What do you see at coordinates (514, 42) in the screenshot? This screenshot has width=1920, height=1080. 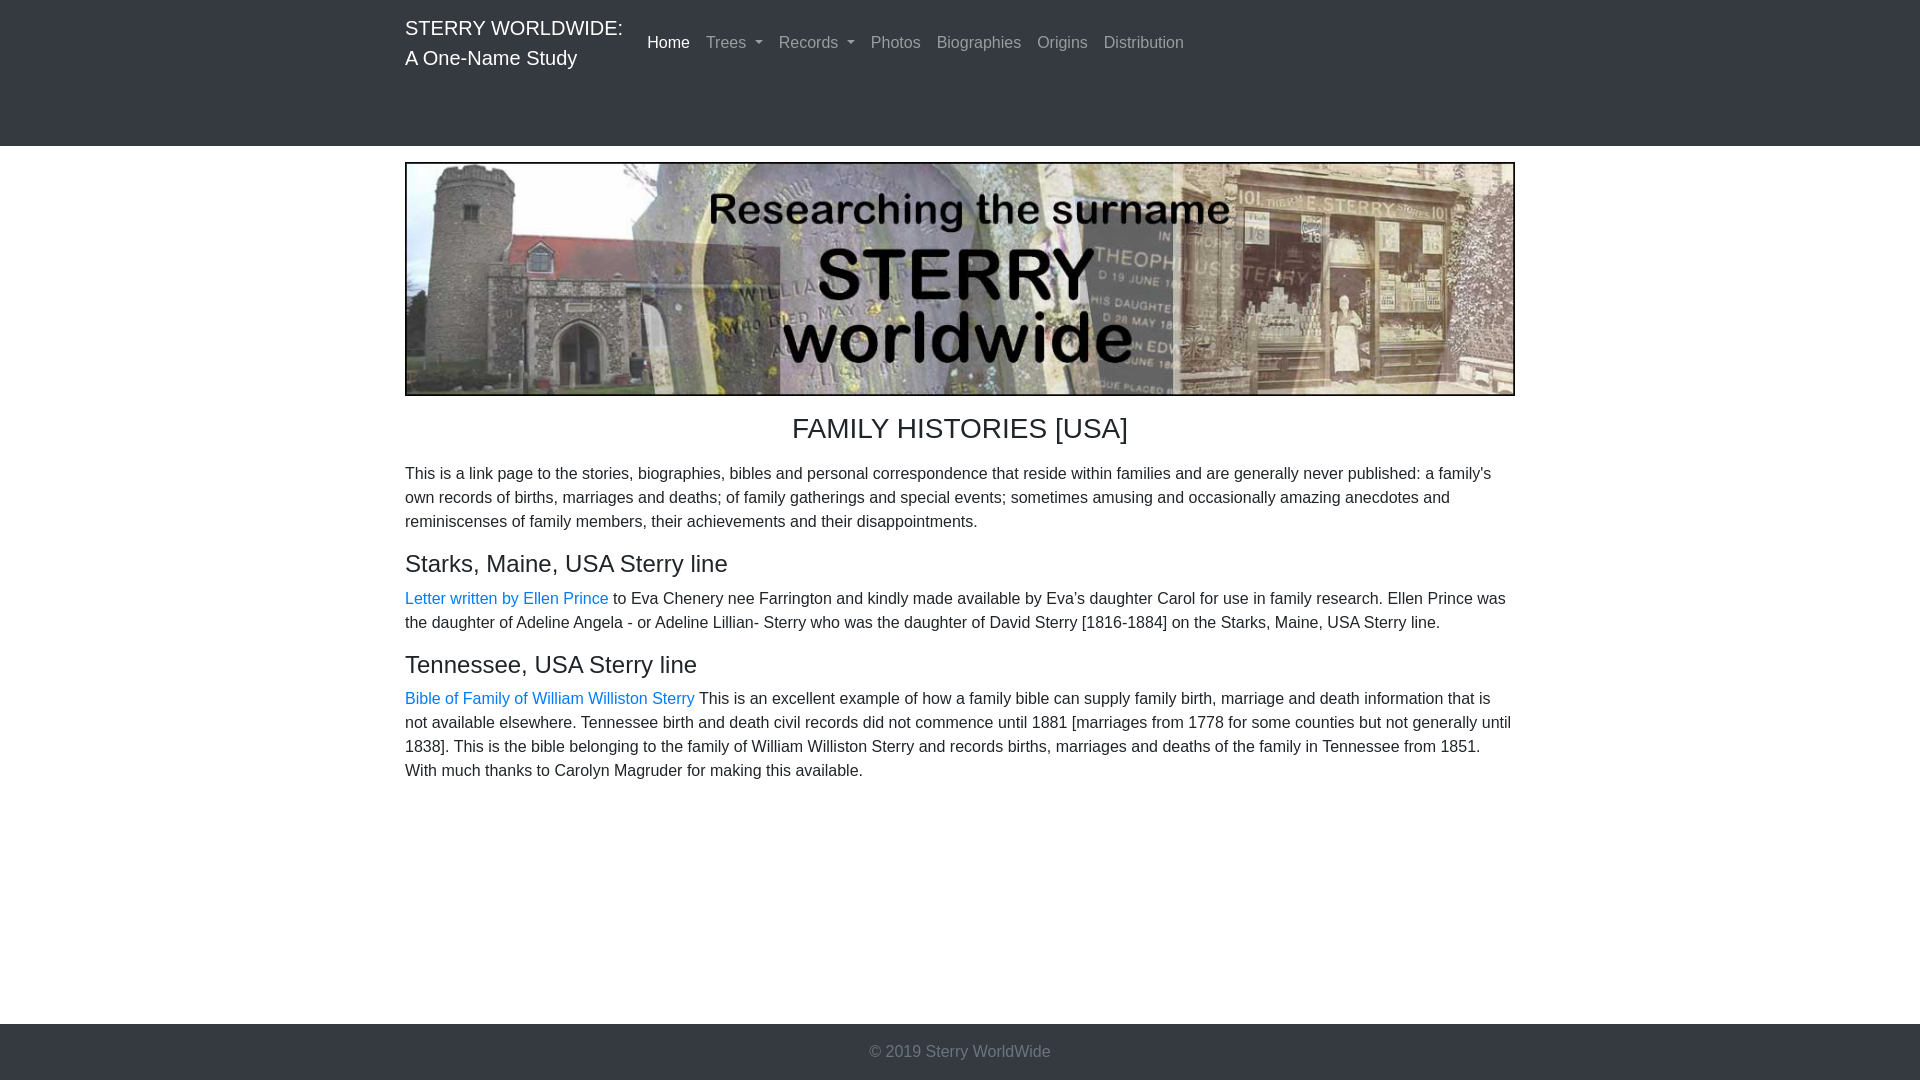 I see `Distribution` at bounding box center [514, 42].